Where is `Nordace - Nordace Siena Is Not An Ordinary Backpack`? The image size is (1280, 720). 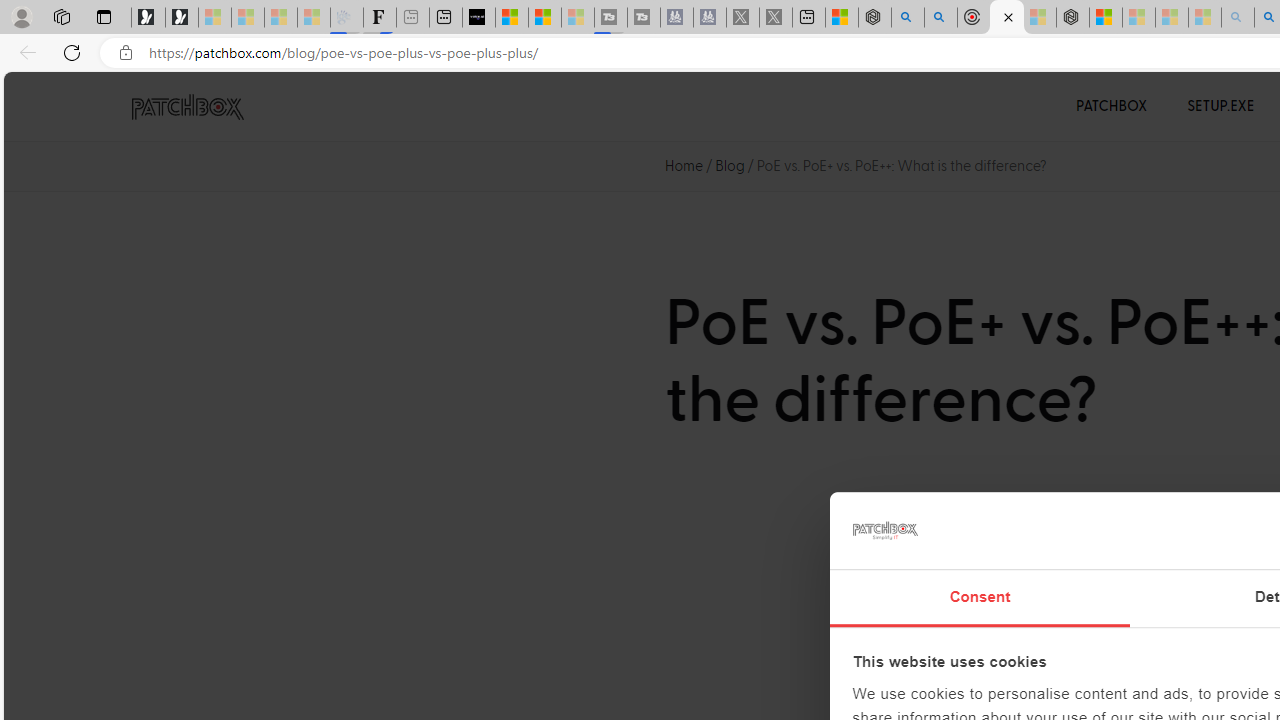
Nordace - Nordace Siena Is Not An Ordinary Backpack is located at coordinates (1073, 18).